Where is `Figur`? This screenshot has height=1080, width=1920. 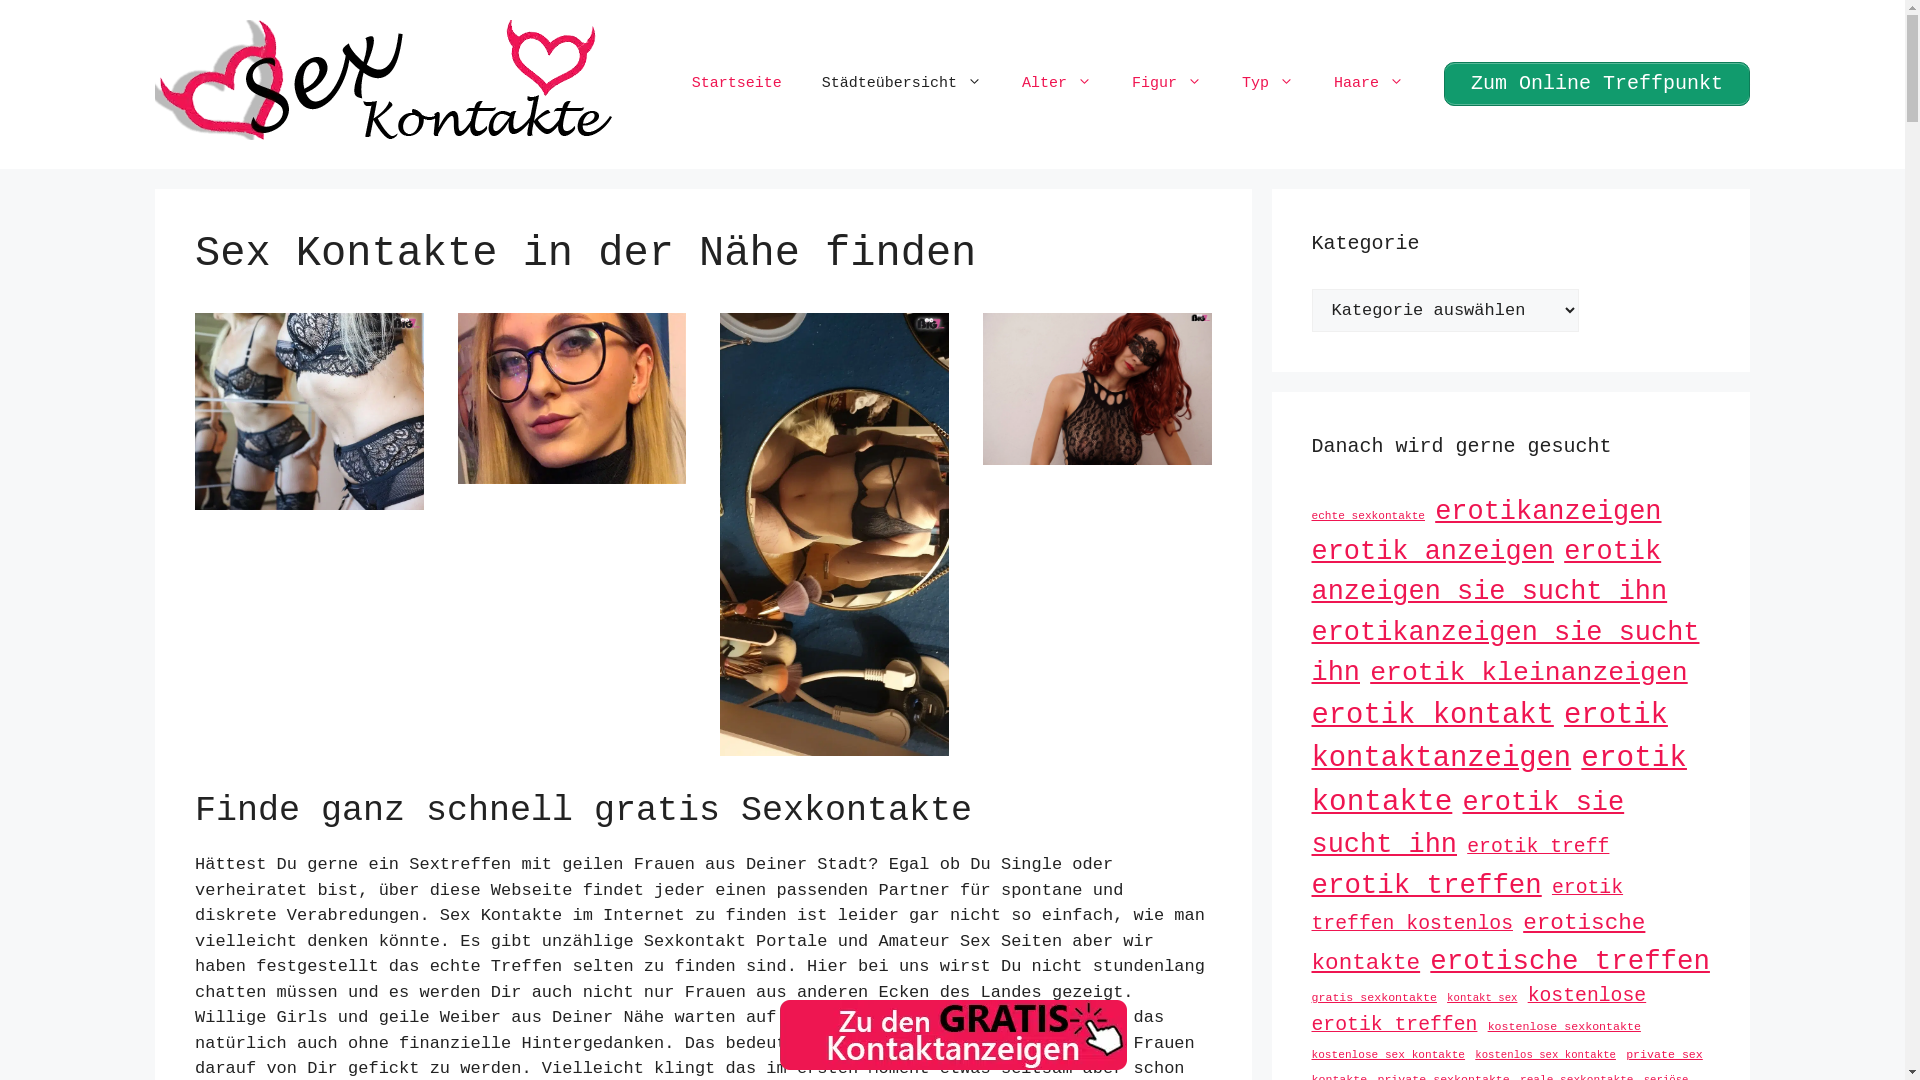
Figur is located at coordinates (1167, 84).